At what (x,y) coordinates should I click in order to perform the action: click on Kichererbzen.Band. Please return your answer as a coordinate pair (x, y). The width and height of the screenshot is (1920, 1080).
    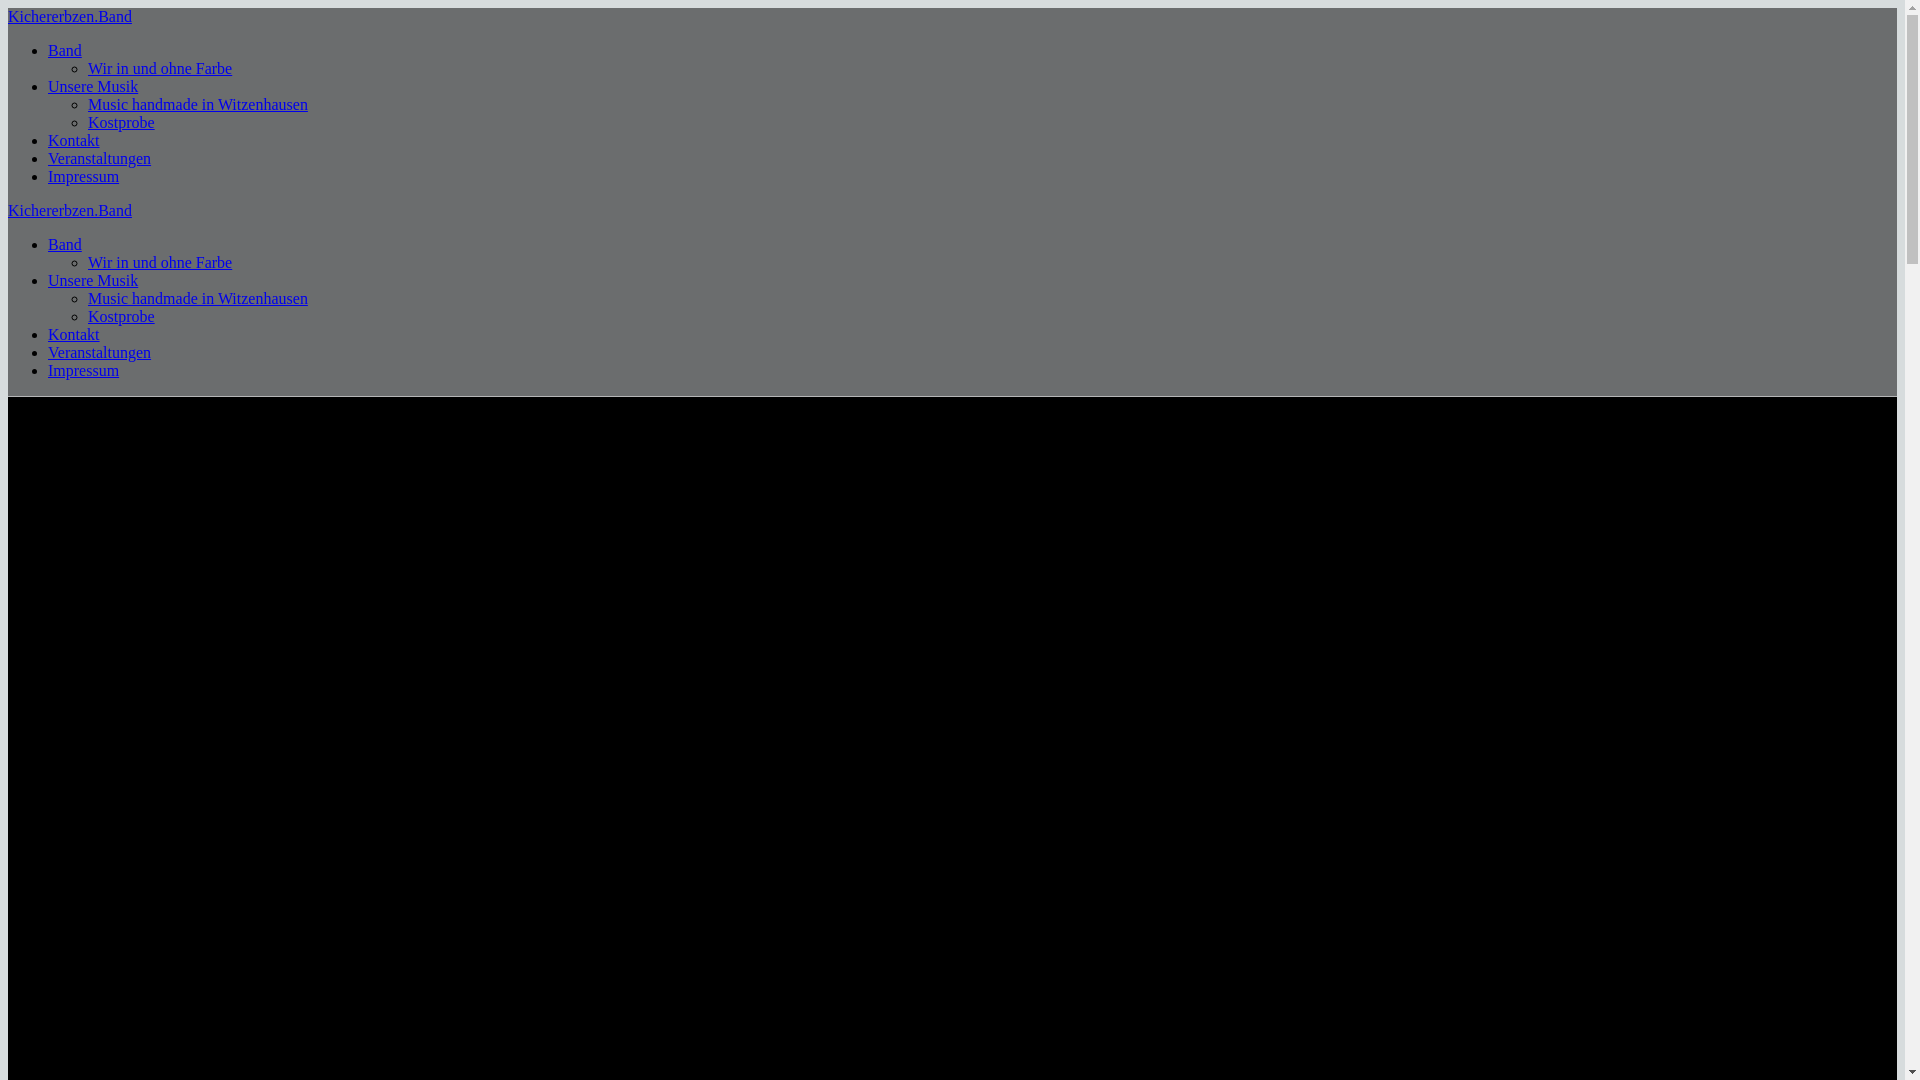
    Looking at the image, I should click on (70, 16).